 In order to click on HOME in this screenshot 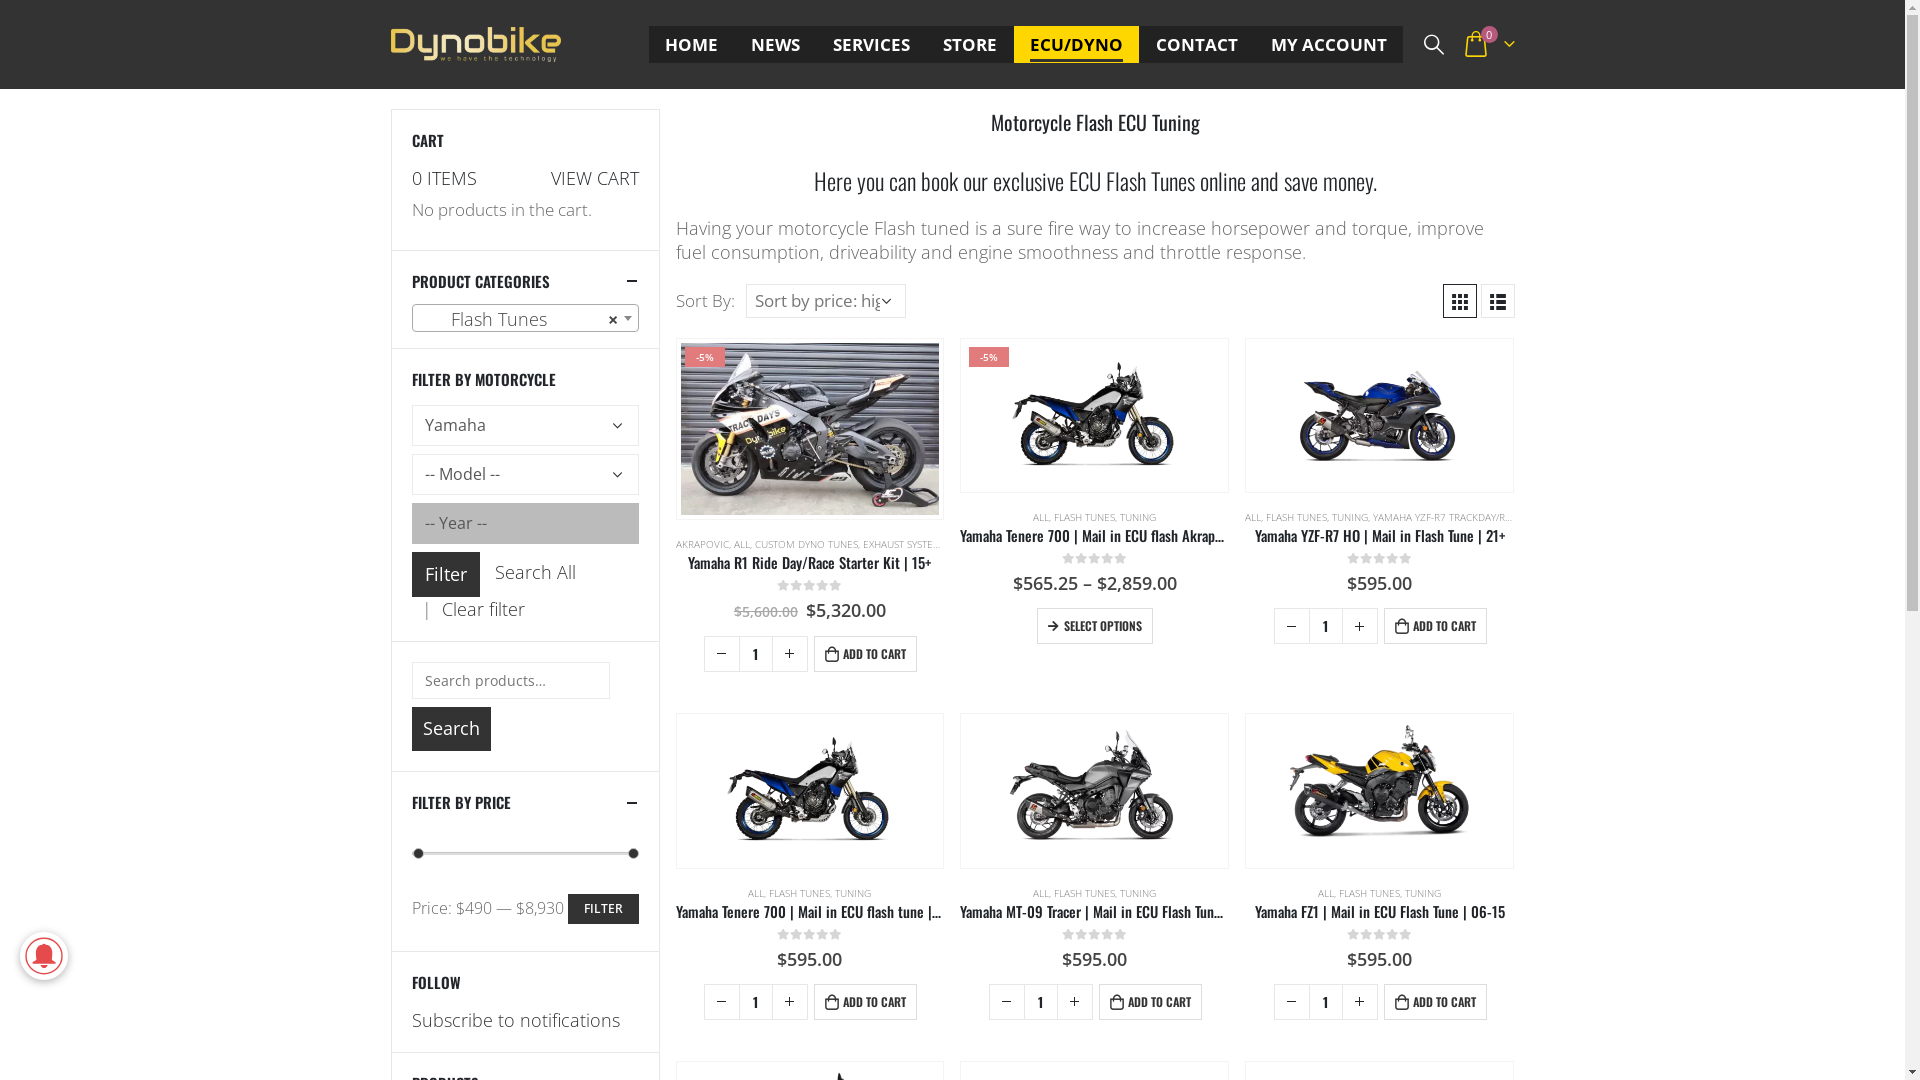, I will do `click(692, 44)`.